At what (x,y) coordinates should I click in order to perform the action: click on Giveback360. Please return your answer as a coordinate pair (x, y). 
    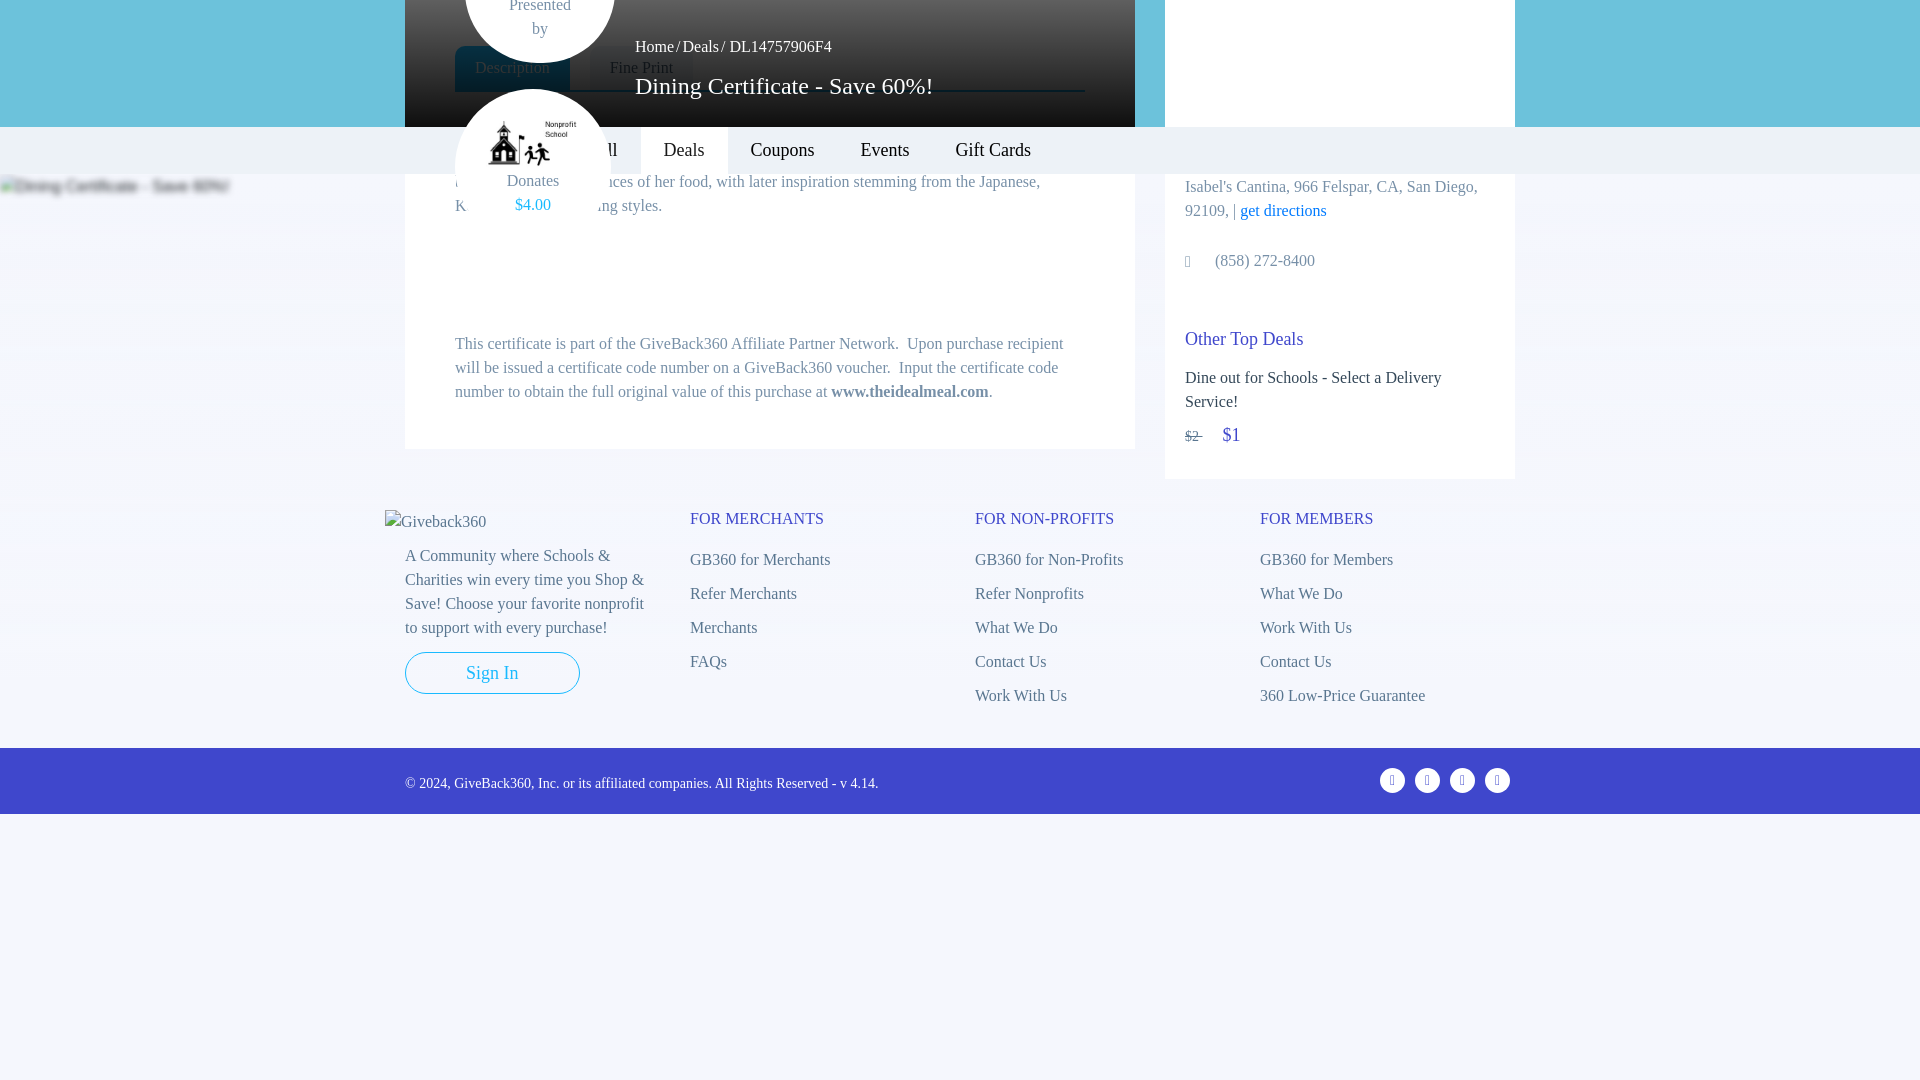
    Looking at the image, I should click on (435, 521).